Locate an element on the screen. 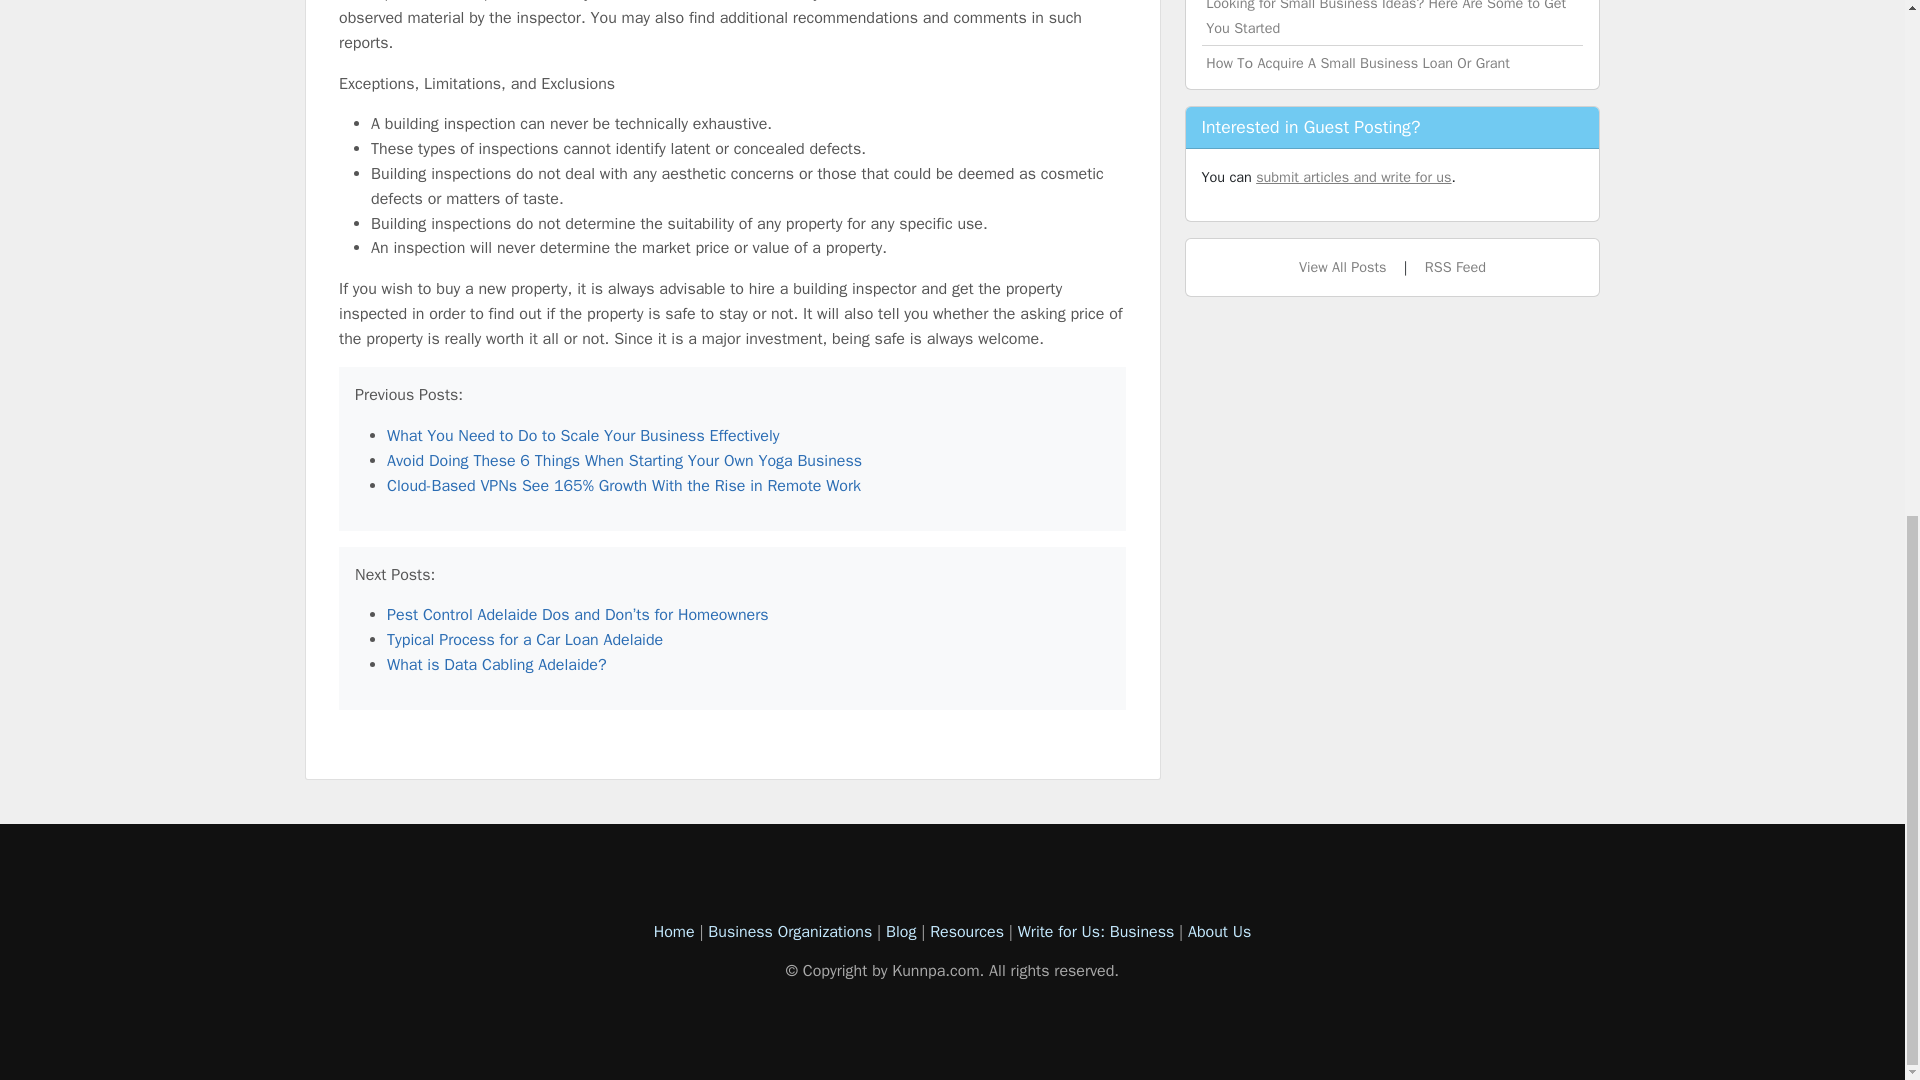  What is Data Cabling Adelaide? is located at coordinates (496, 664).